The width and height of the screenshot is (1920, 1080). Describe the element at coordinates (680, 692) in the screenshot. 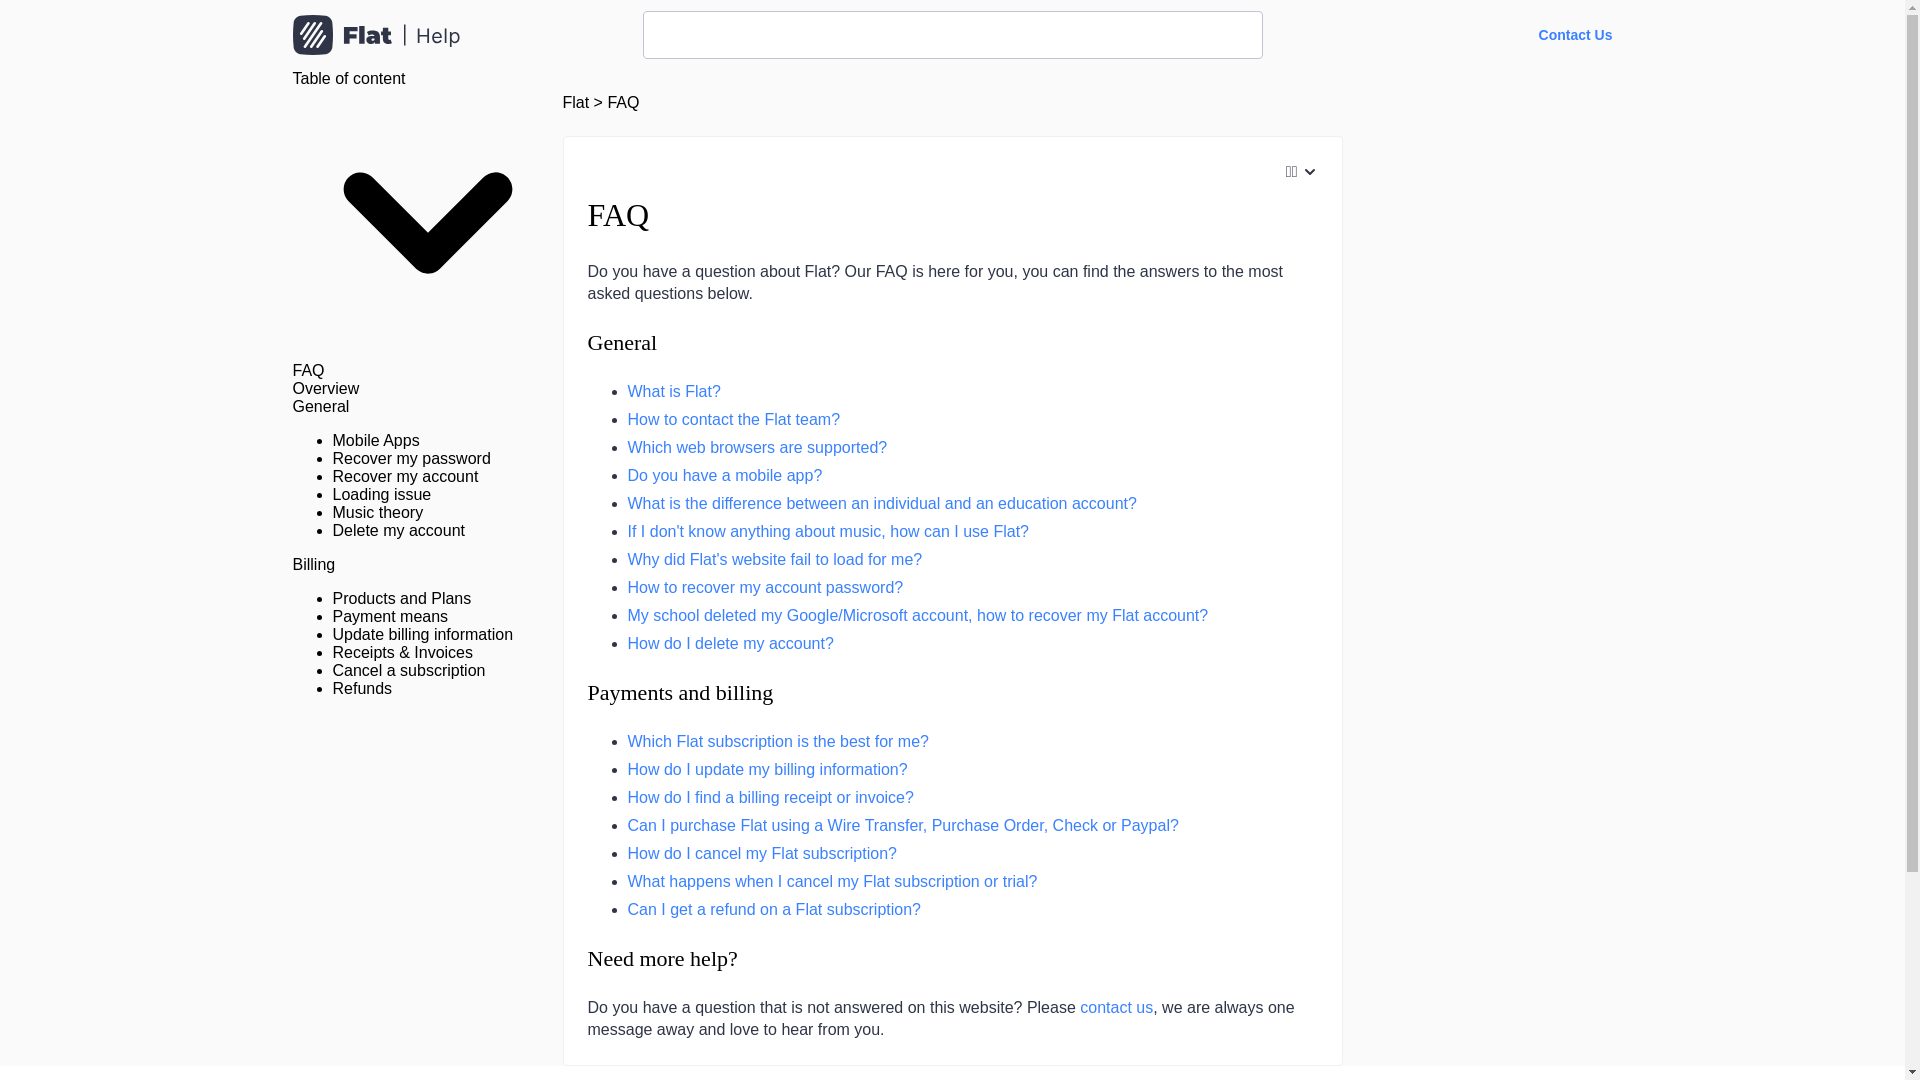

I see `Payments and billing` at that location.